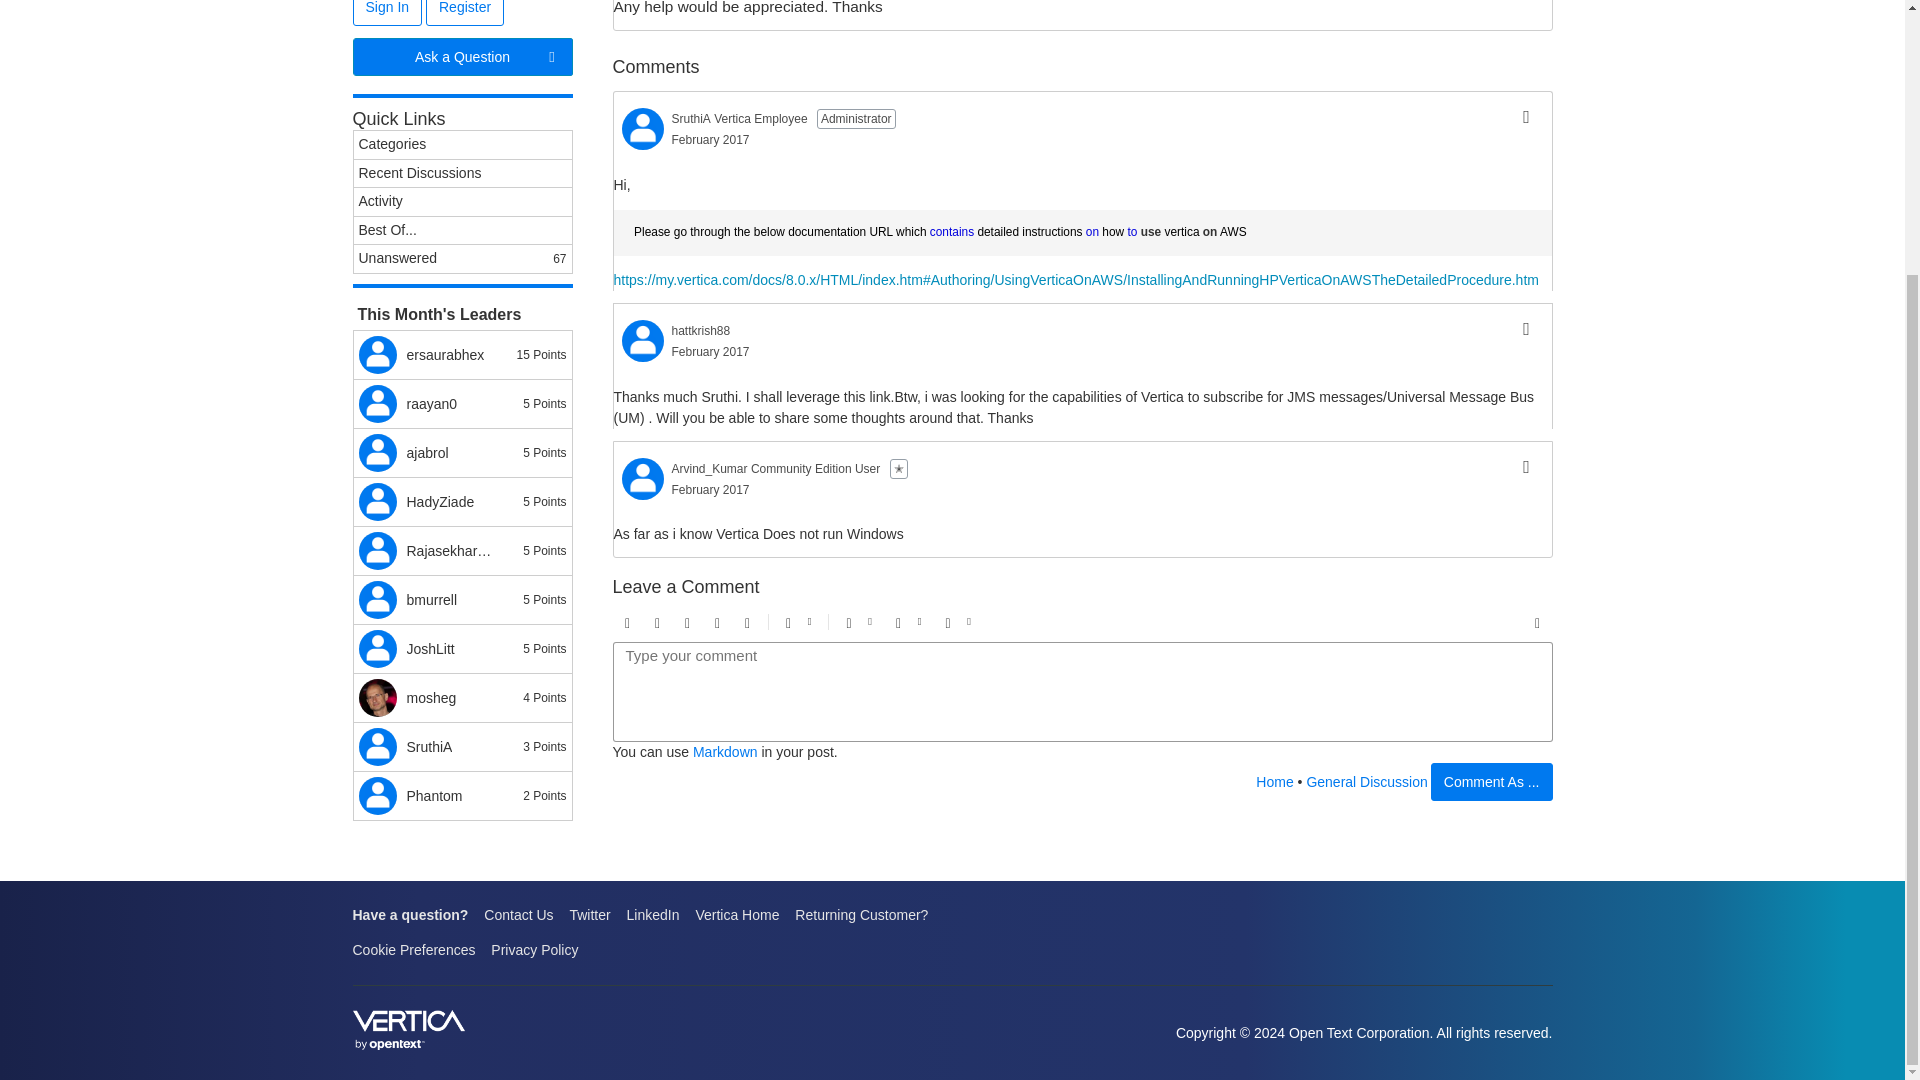  Describe the element at coordinates (691, 119) in the screenshot. I see `SruthiA` at that location.